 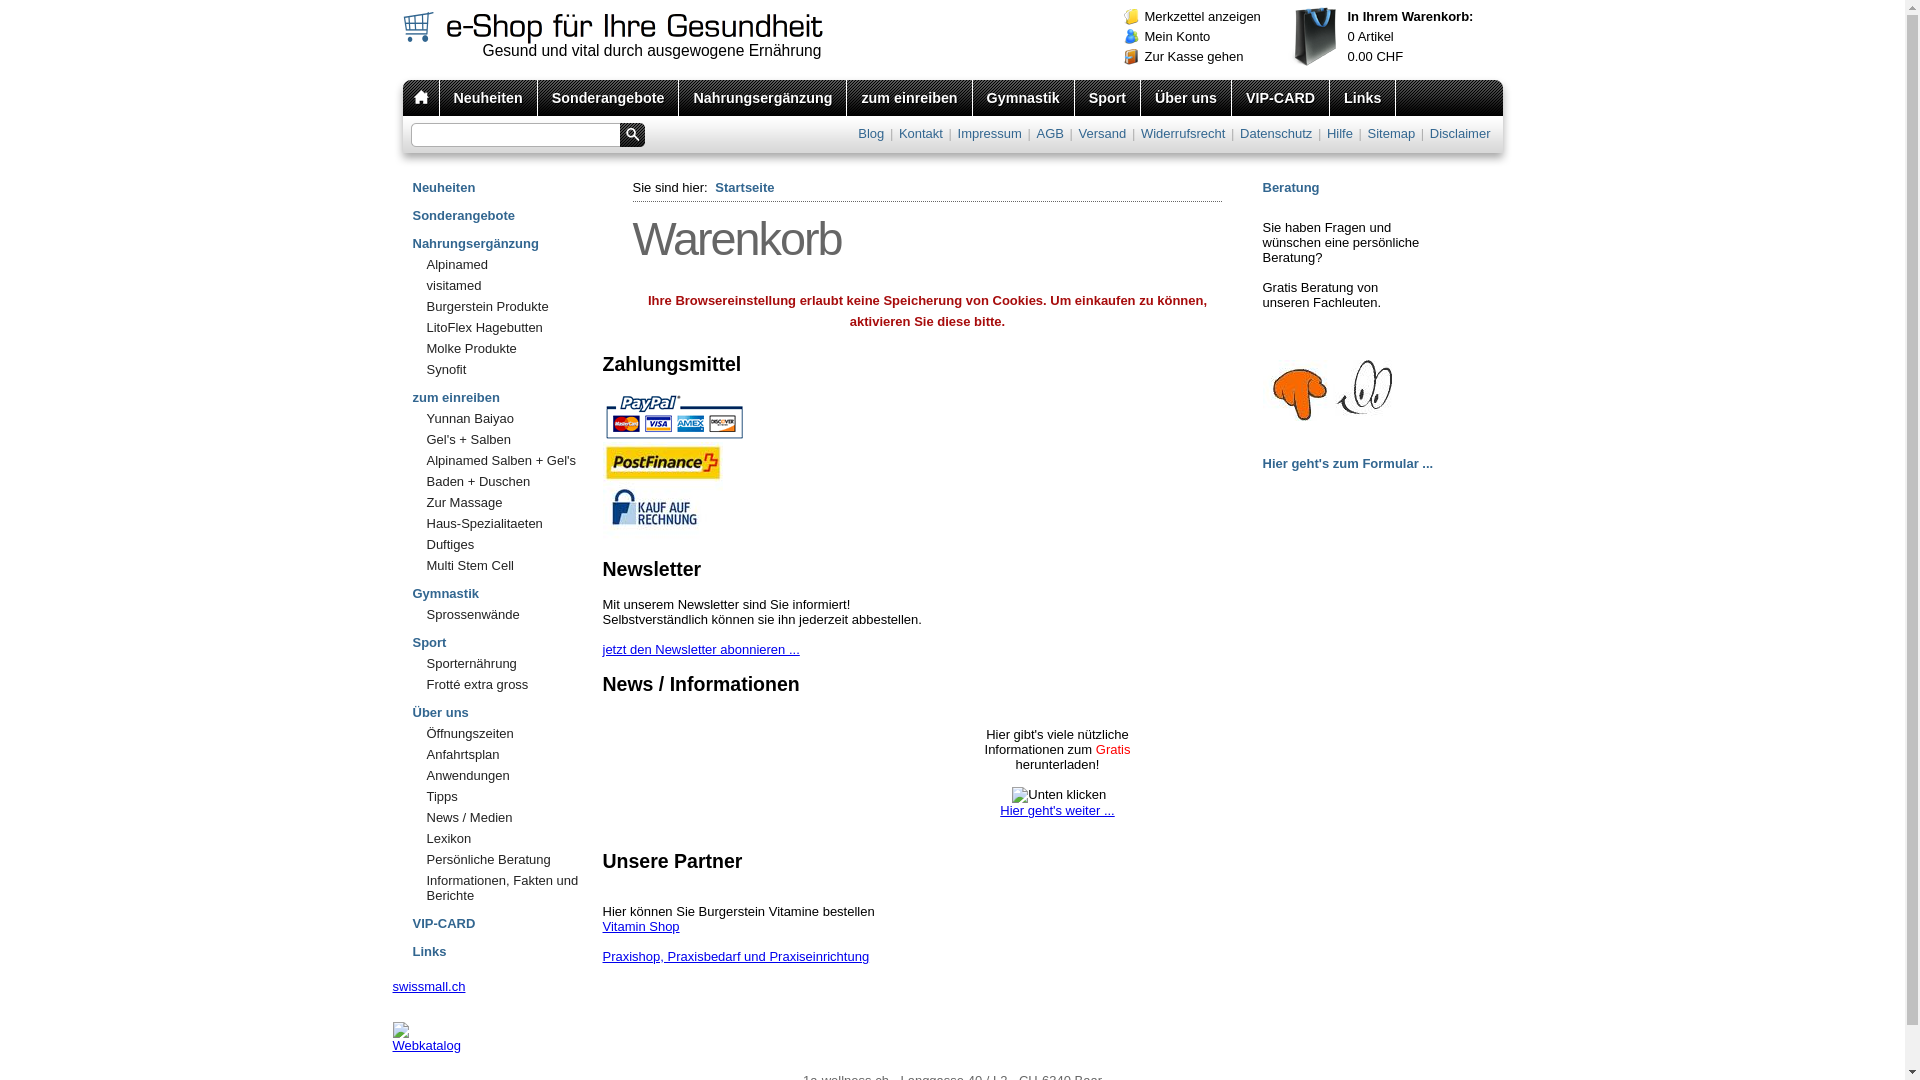 I want to click on Neuheiten, so click(x=489, y=98).